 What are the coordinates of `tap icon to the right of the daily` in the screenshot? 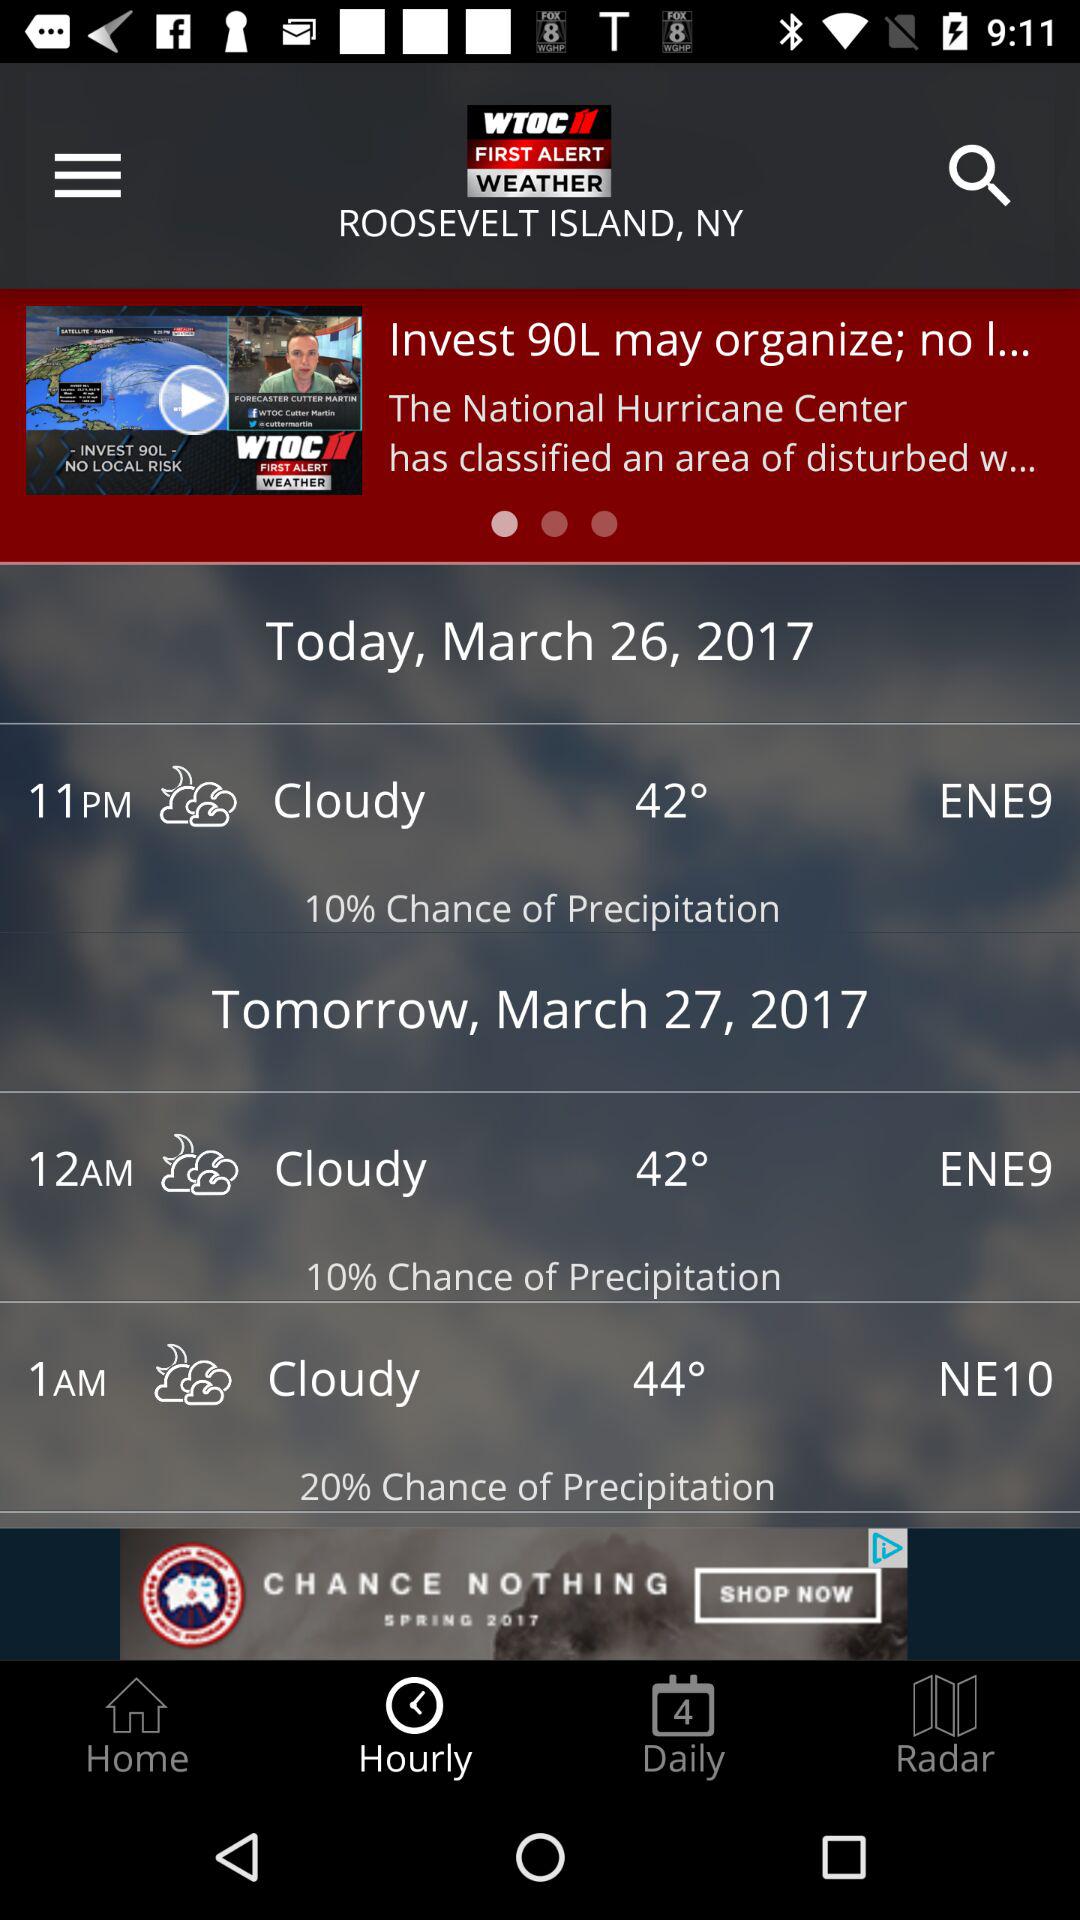 It's located at (945, 1726).